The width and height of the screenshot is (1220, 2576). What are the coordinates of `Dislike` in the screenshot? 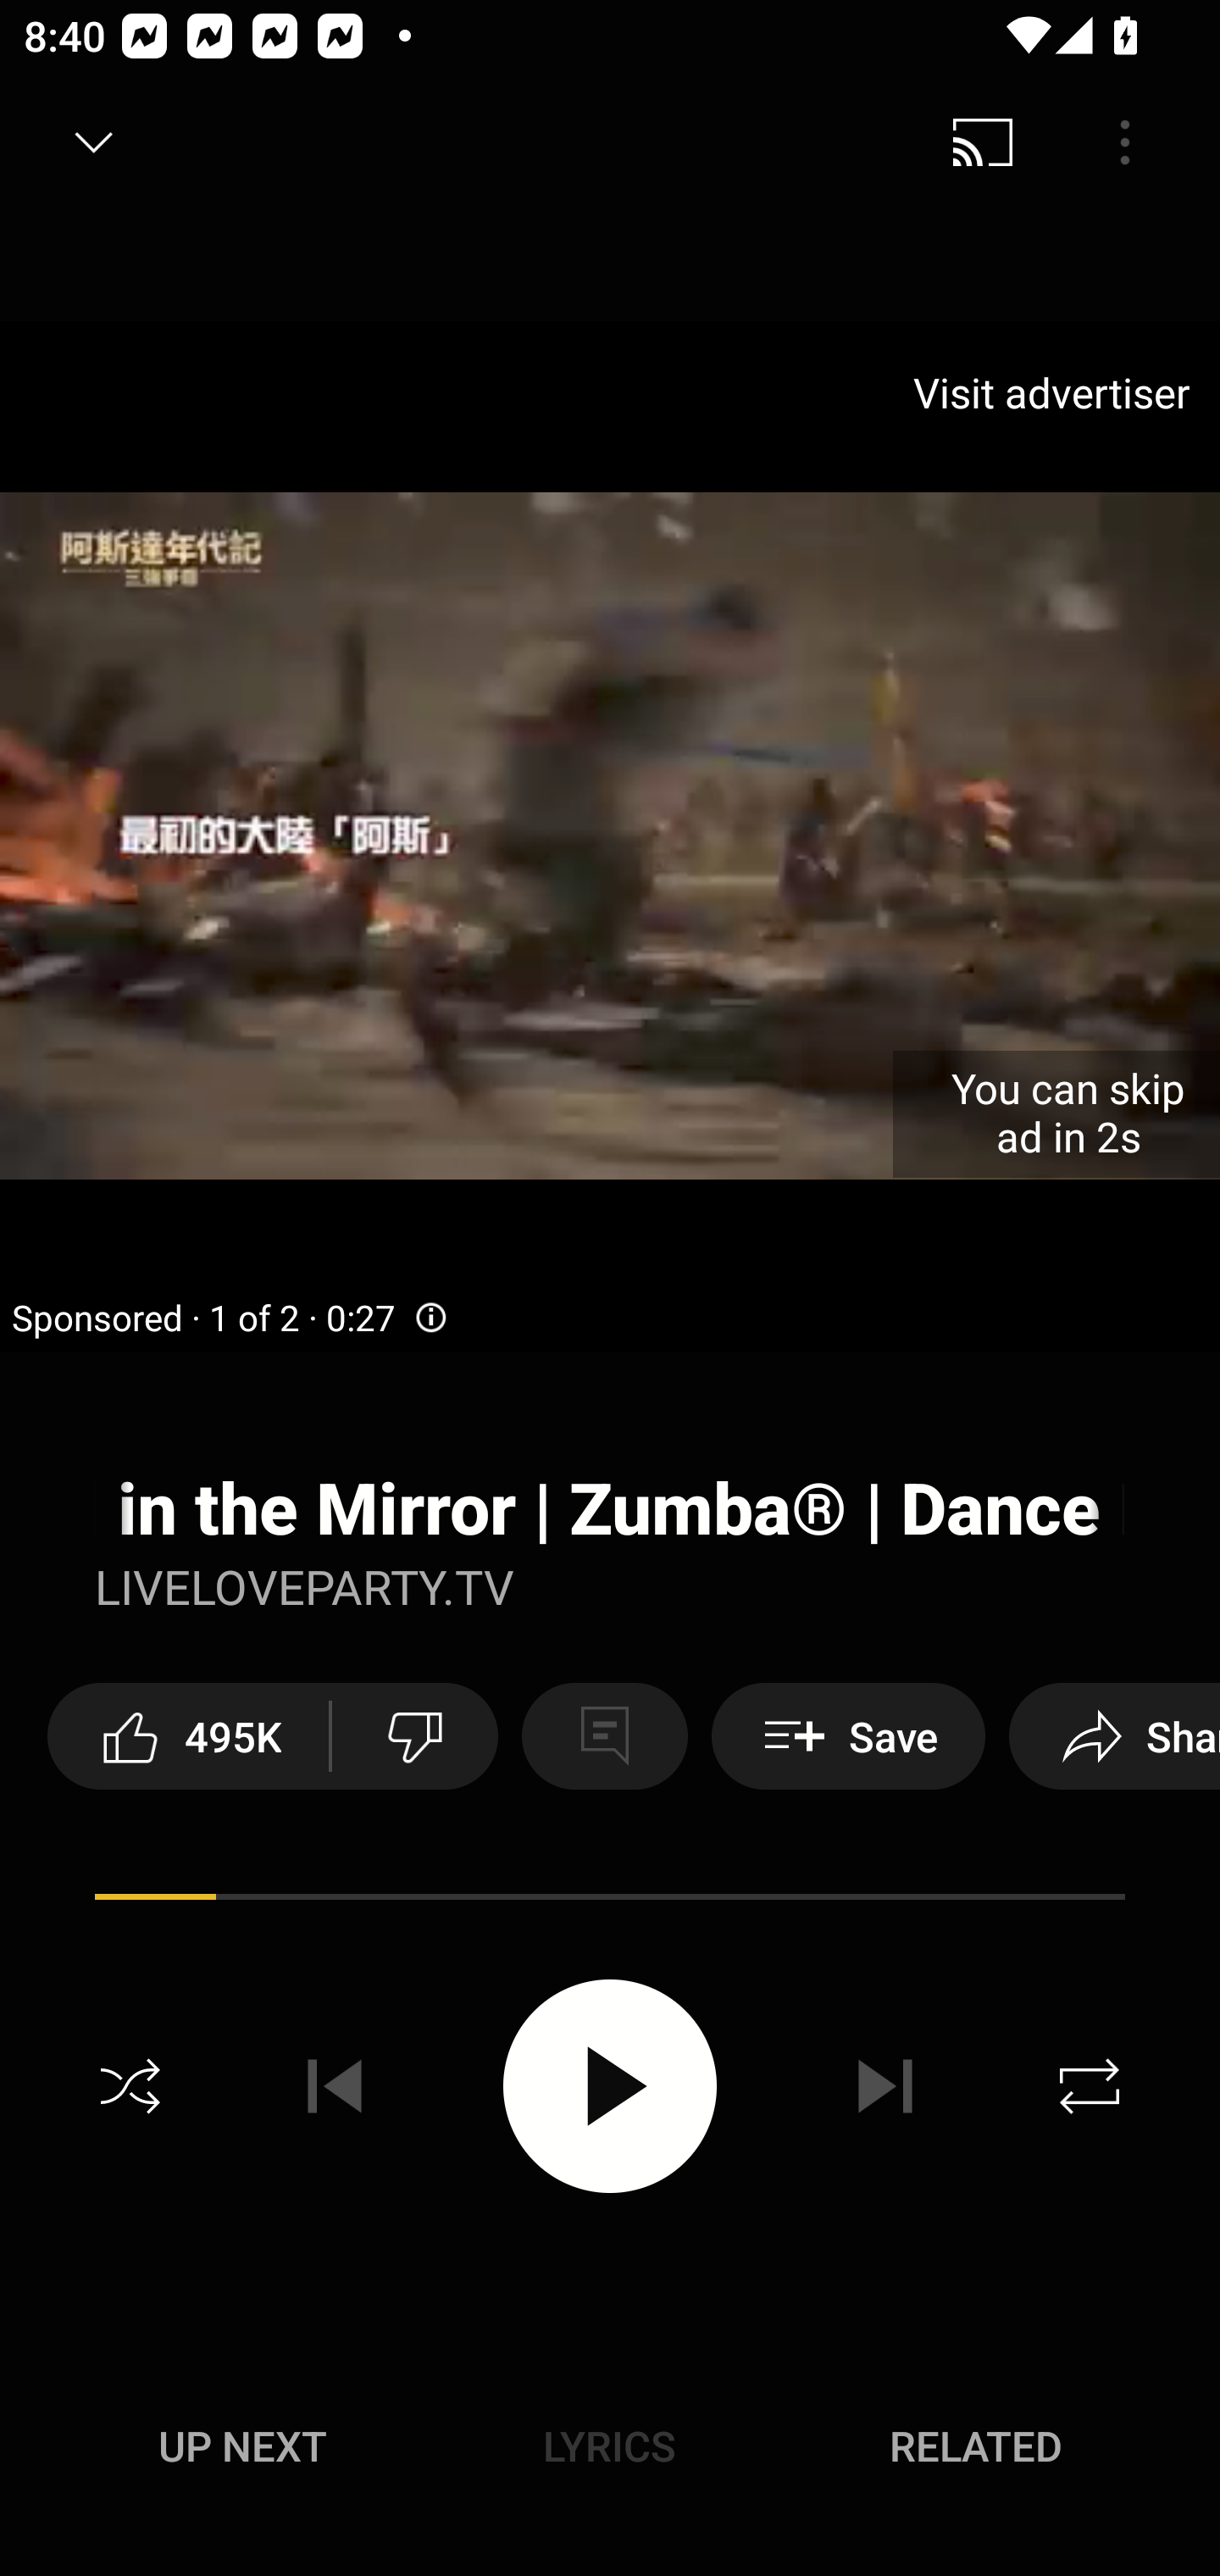 It's located at (414, 1735).